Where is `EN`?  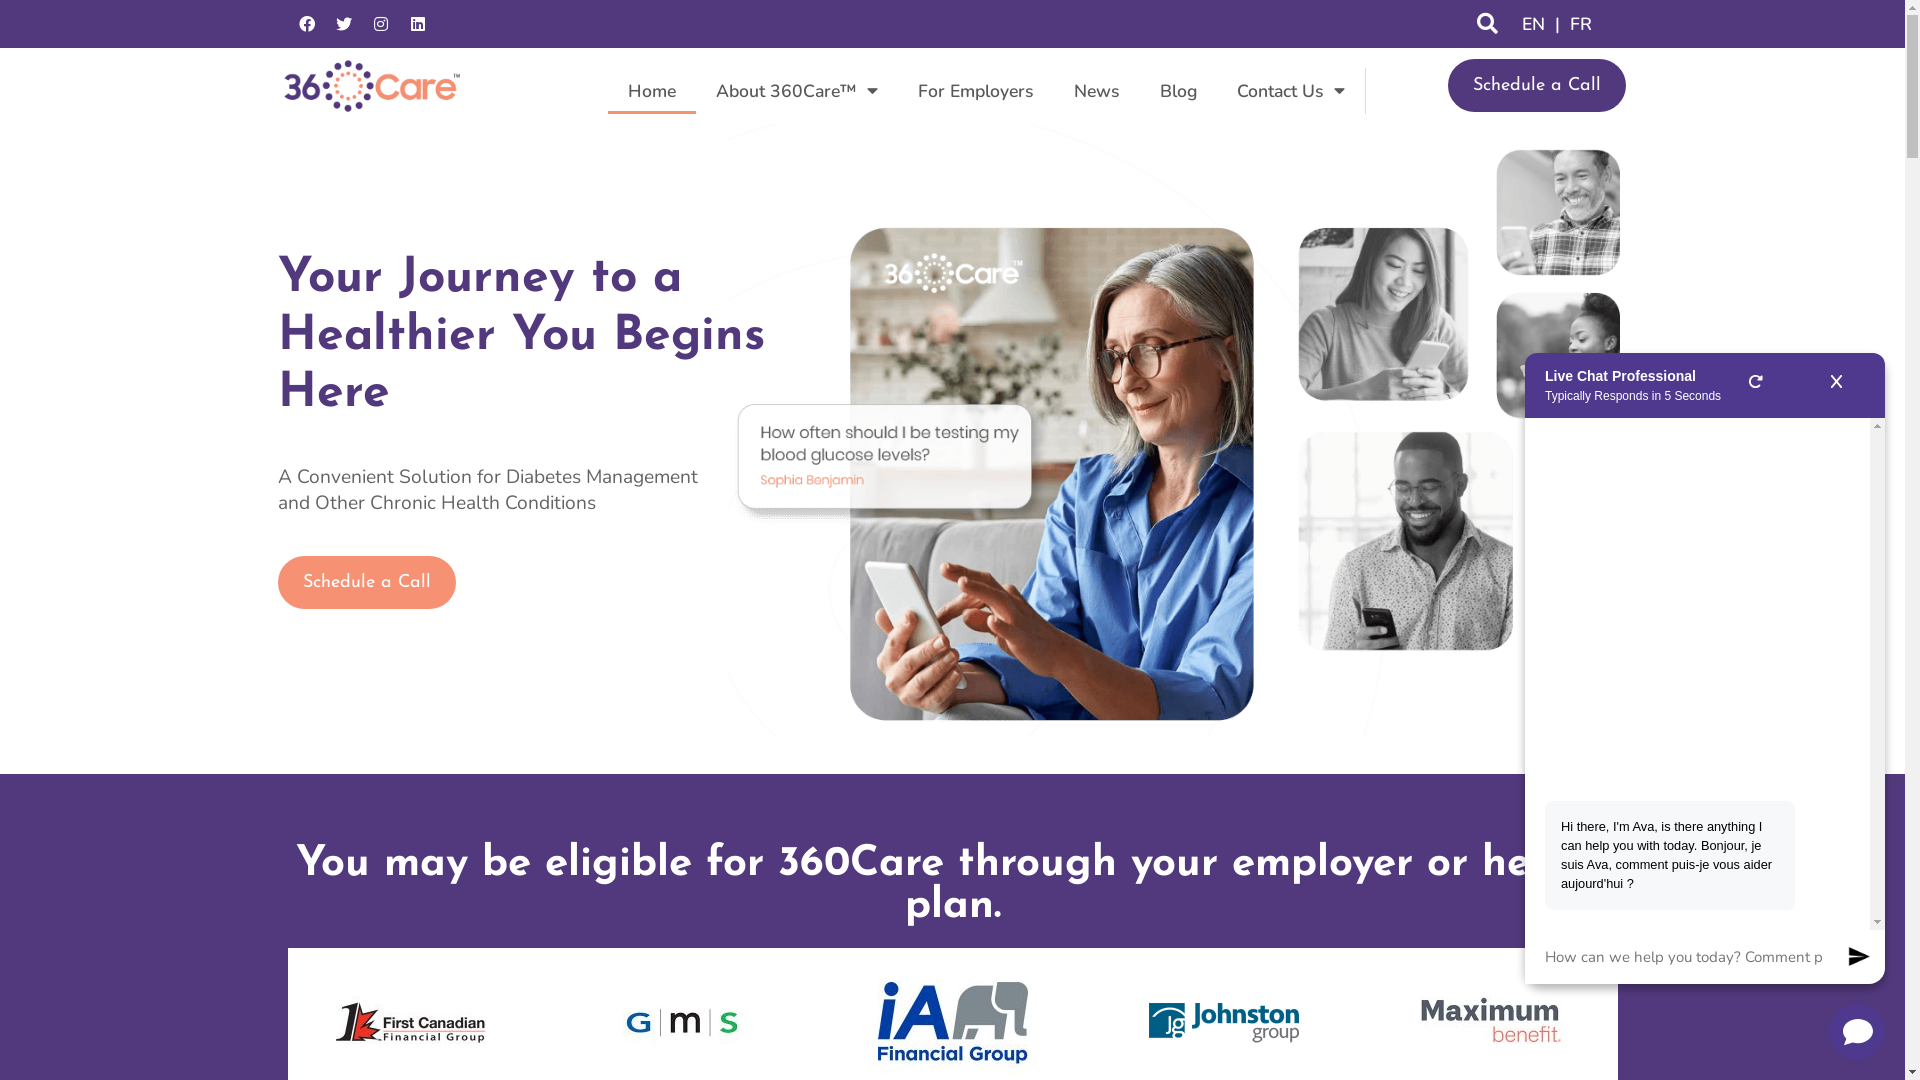 EN is located at coordinates (1534, 24).